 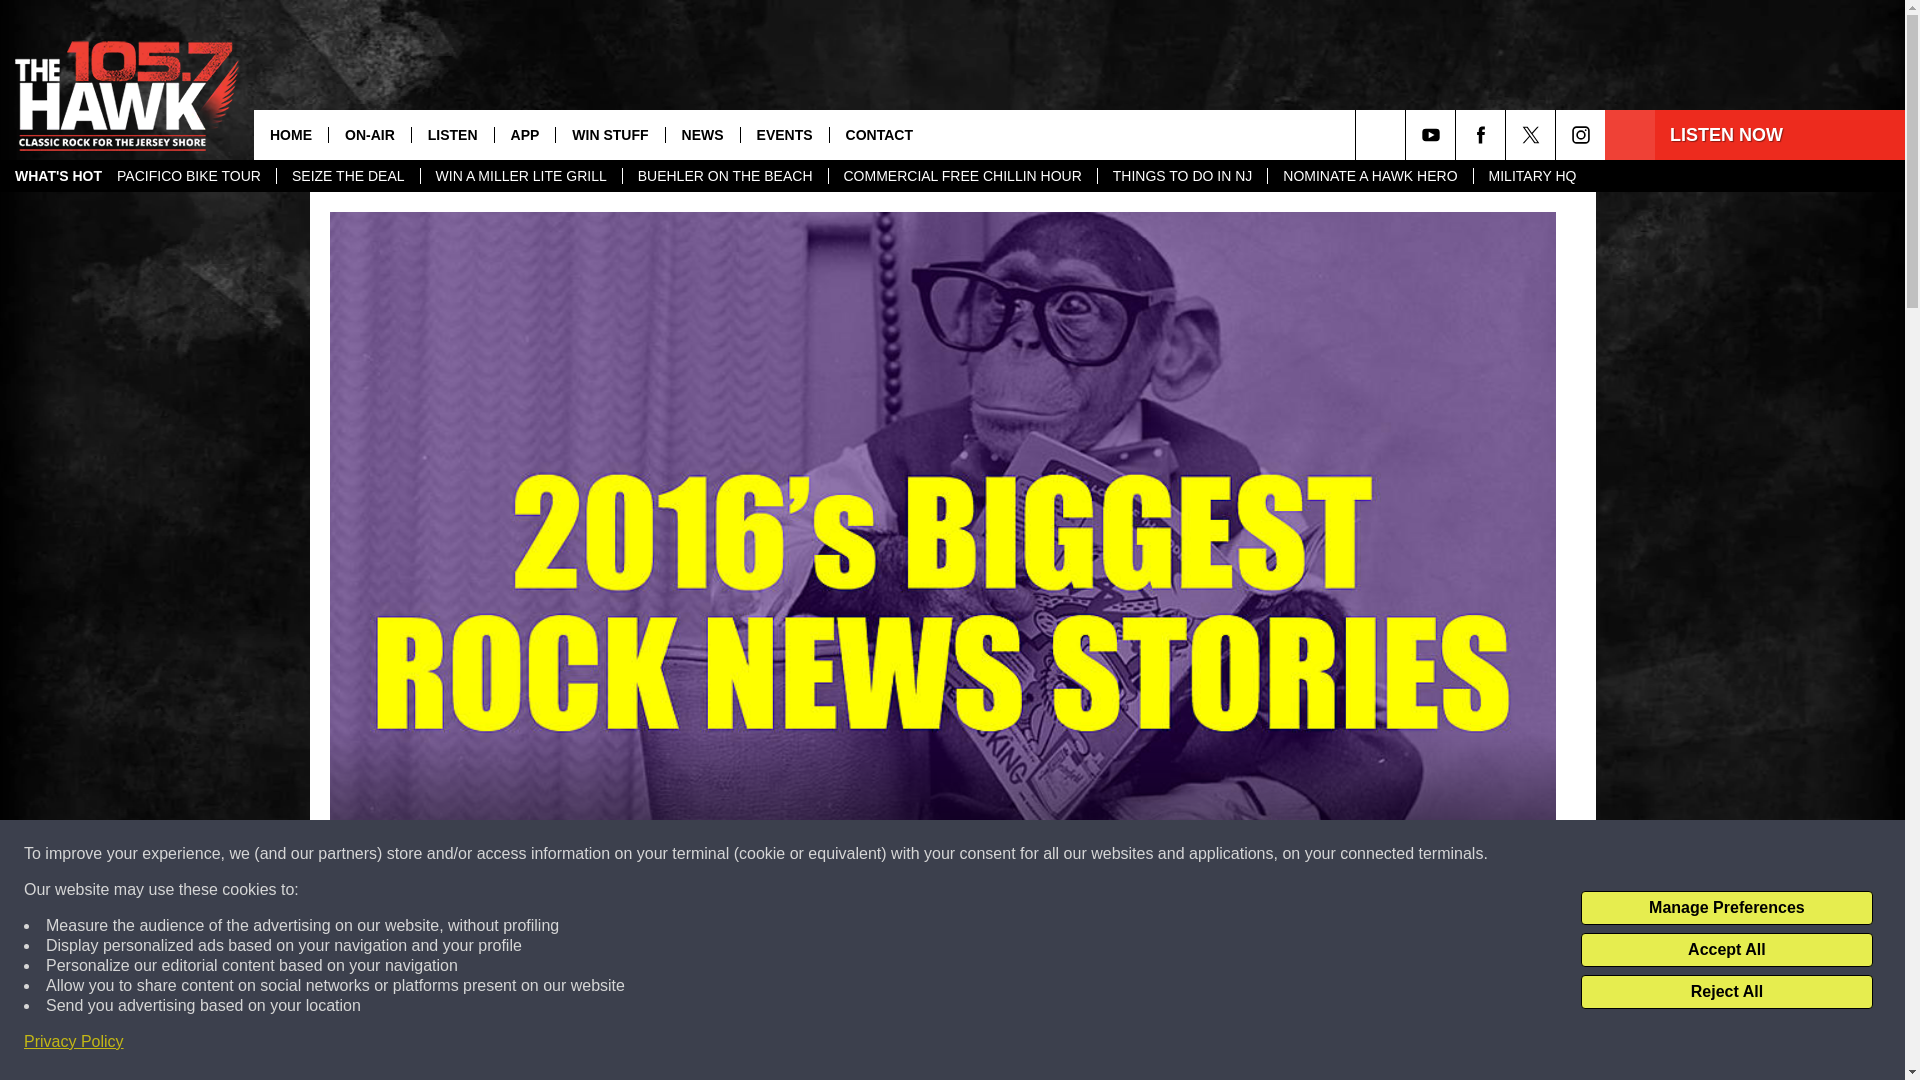 I want to click on Accept All, so click(x=1726, y=950).